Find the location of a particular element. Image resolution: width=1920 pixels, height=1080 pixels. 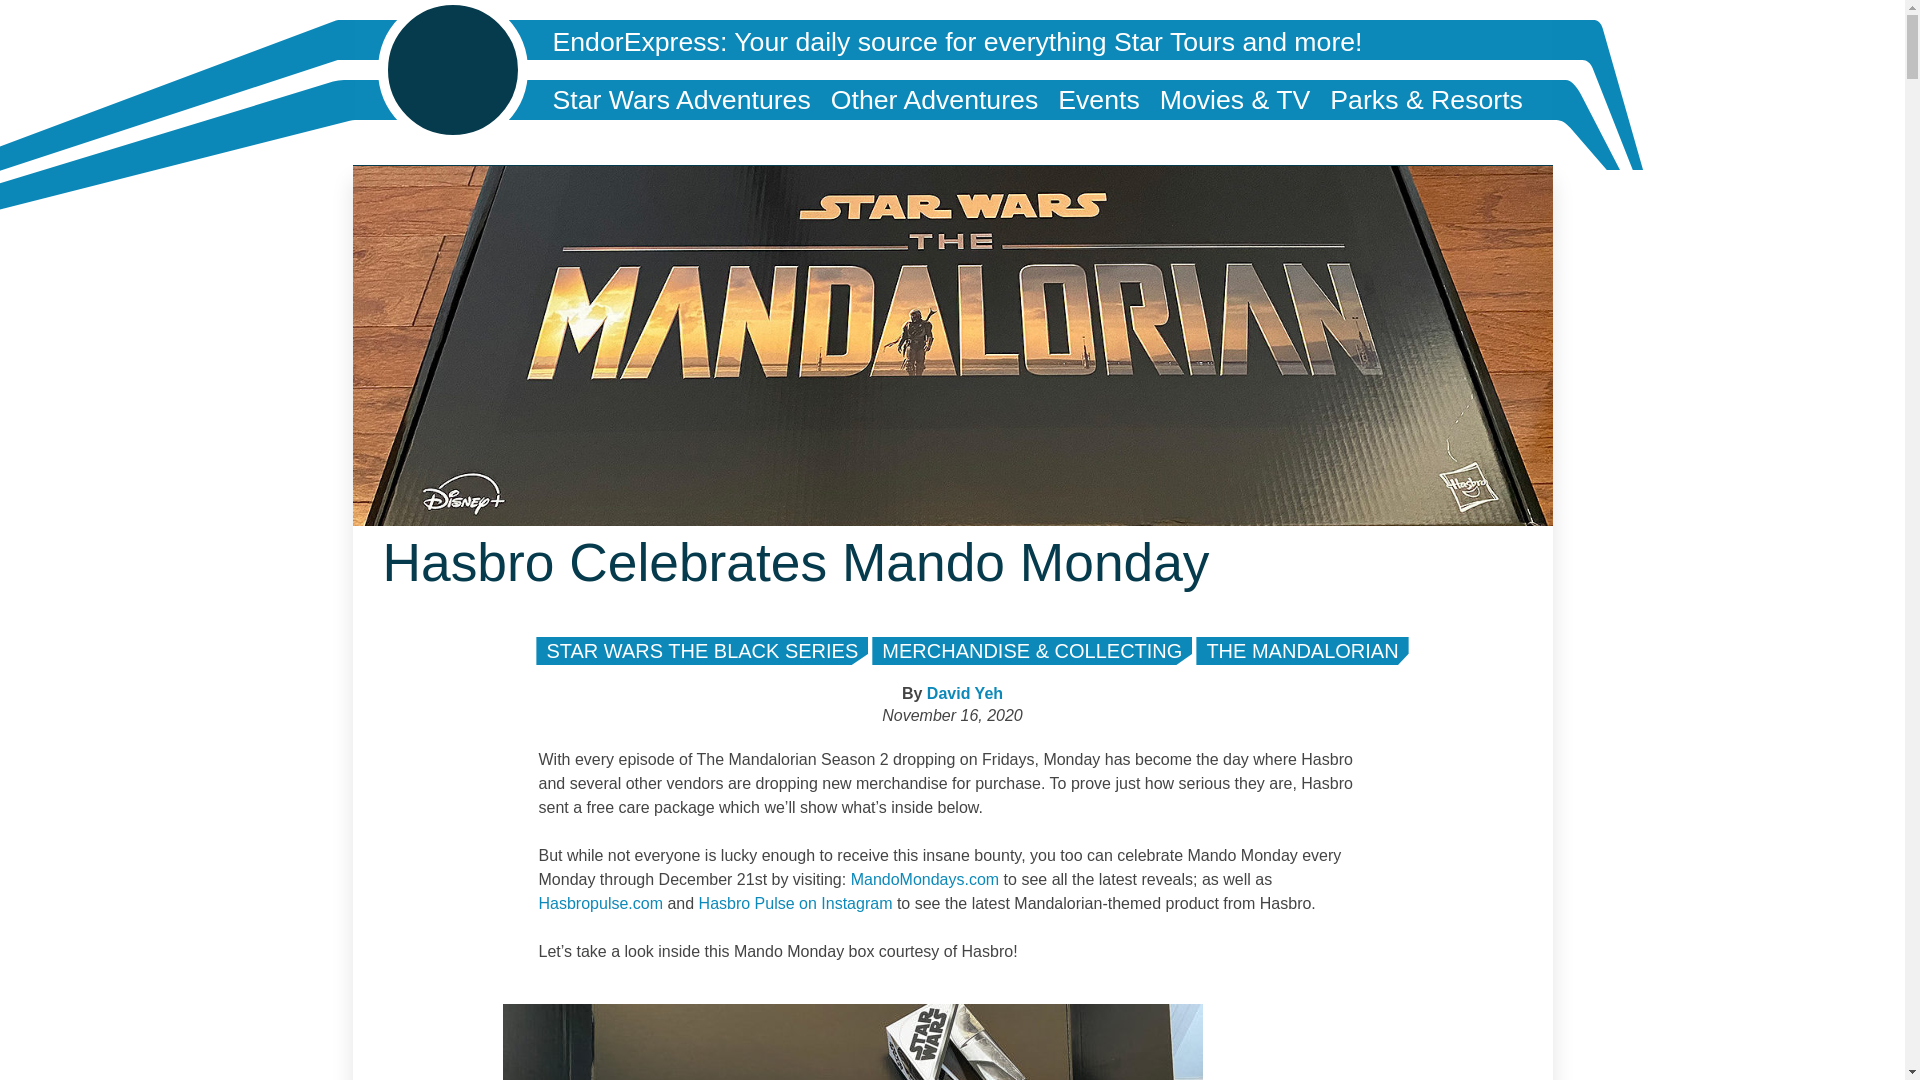

Posts by David Yeh is located at coordinates (964, 693).